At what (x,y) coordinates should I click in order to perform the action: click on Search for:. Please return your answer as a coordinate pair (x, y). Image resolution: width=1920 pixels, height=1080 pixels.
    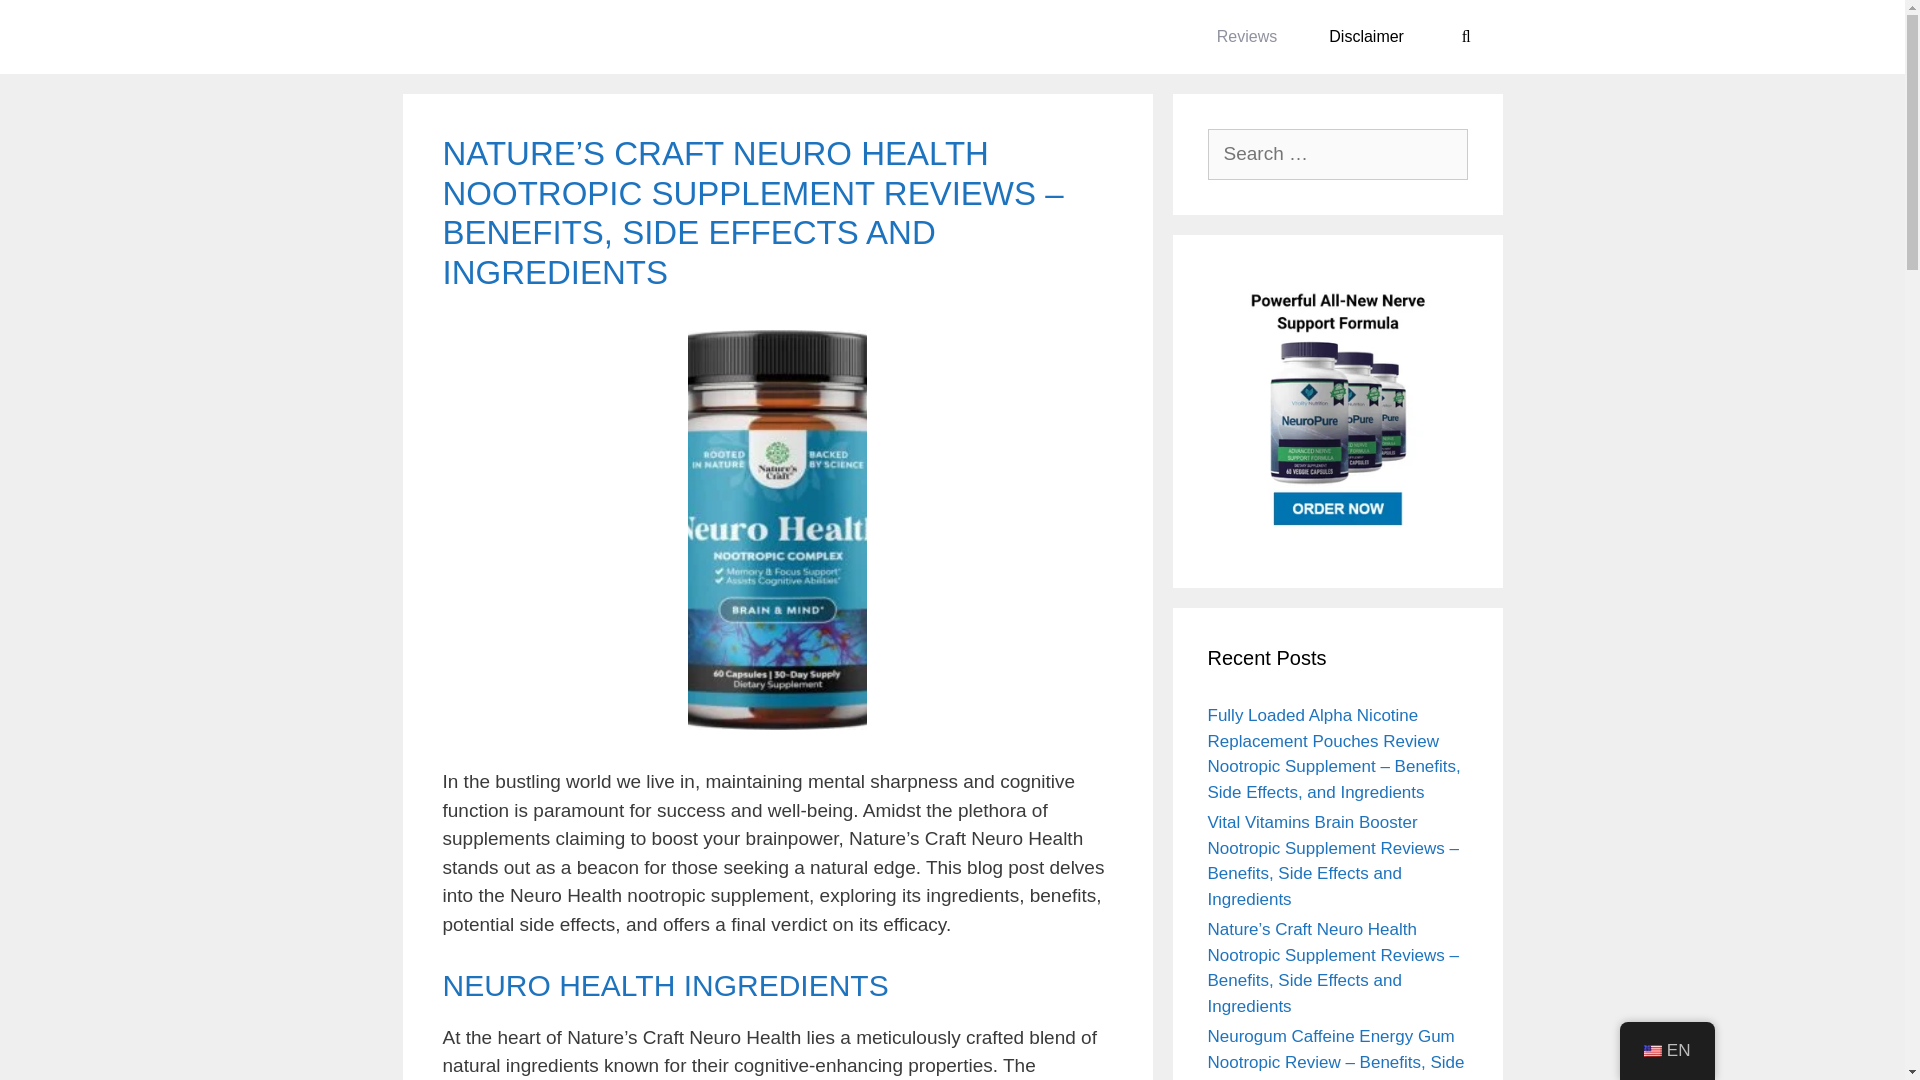
    Looking at the image, I should click on (1338, 154).